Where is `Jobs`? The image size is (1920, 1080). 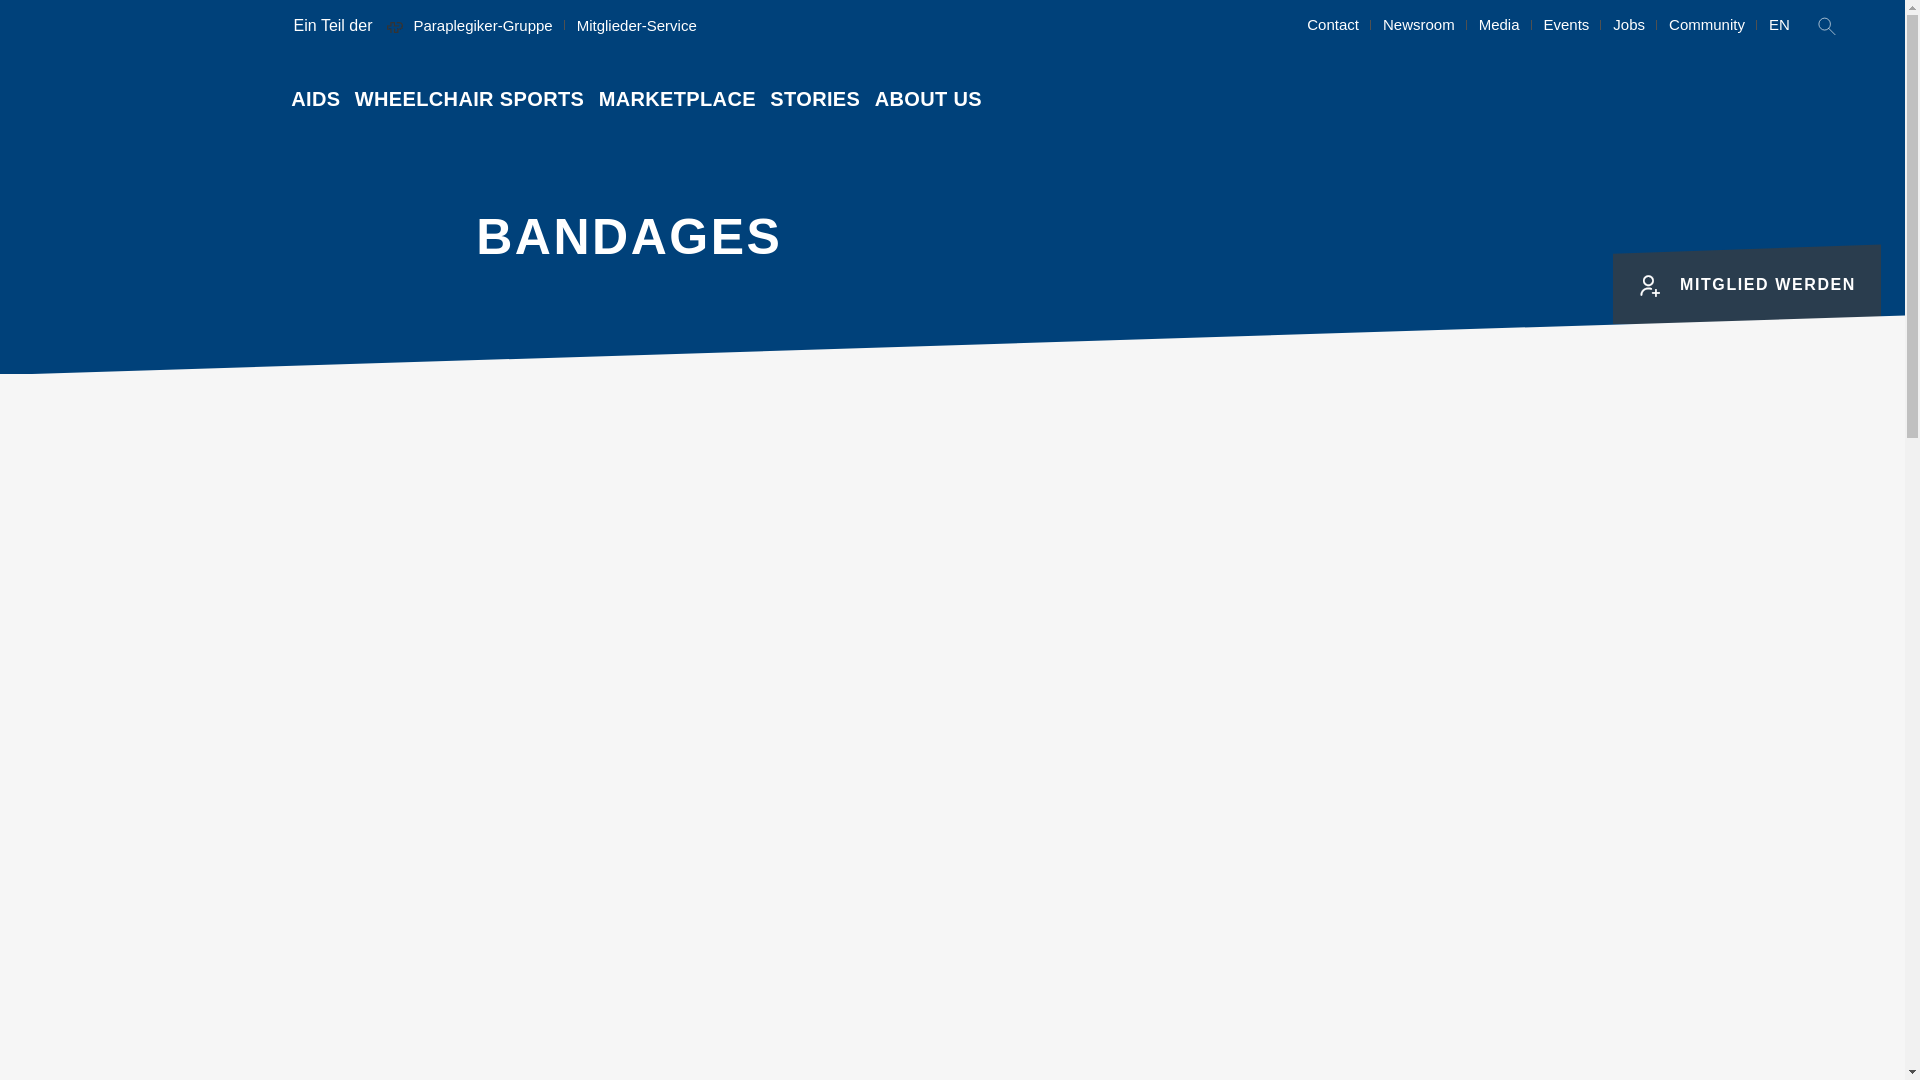
Jobs is located at coordinates (1628, 24).